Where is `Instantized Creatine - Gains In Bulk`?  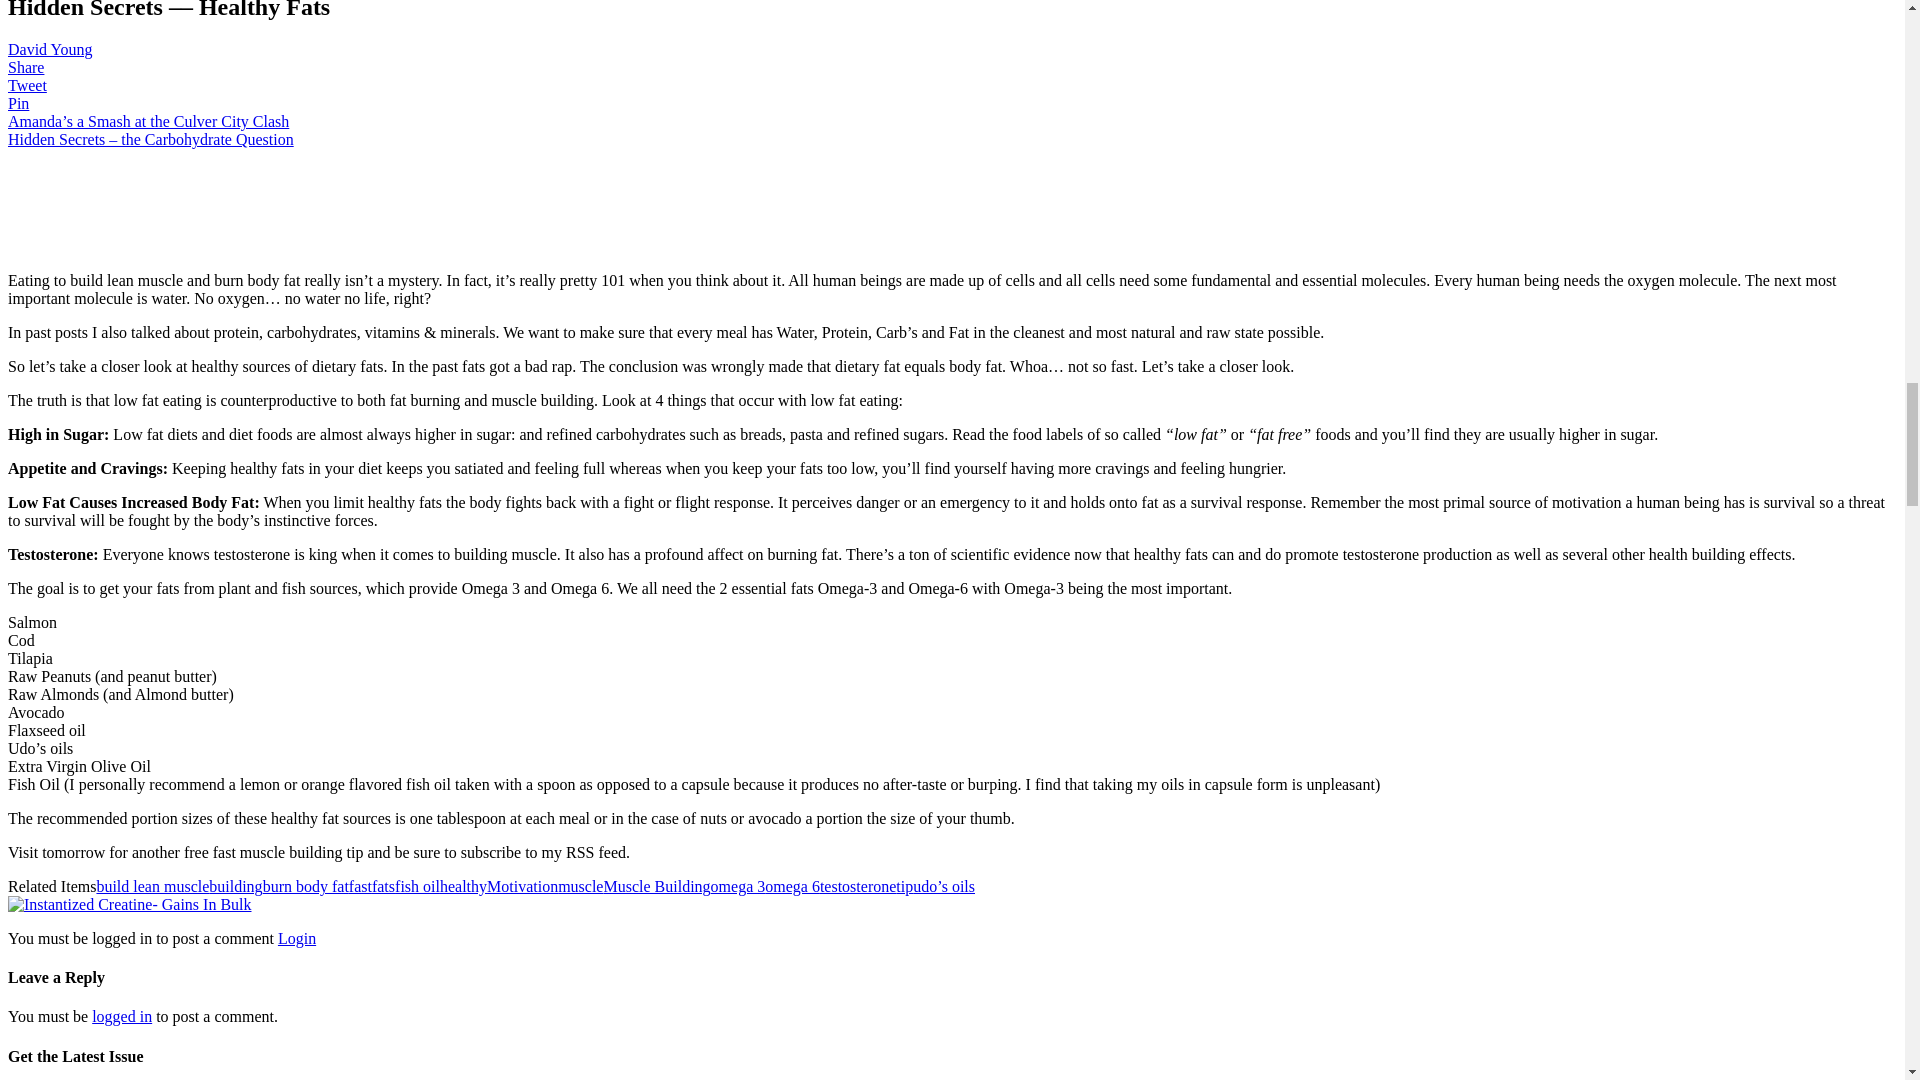
Instantized Creatine - Gains In Bulk is located at coordinates (129, 904).